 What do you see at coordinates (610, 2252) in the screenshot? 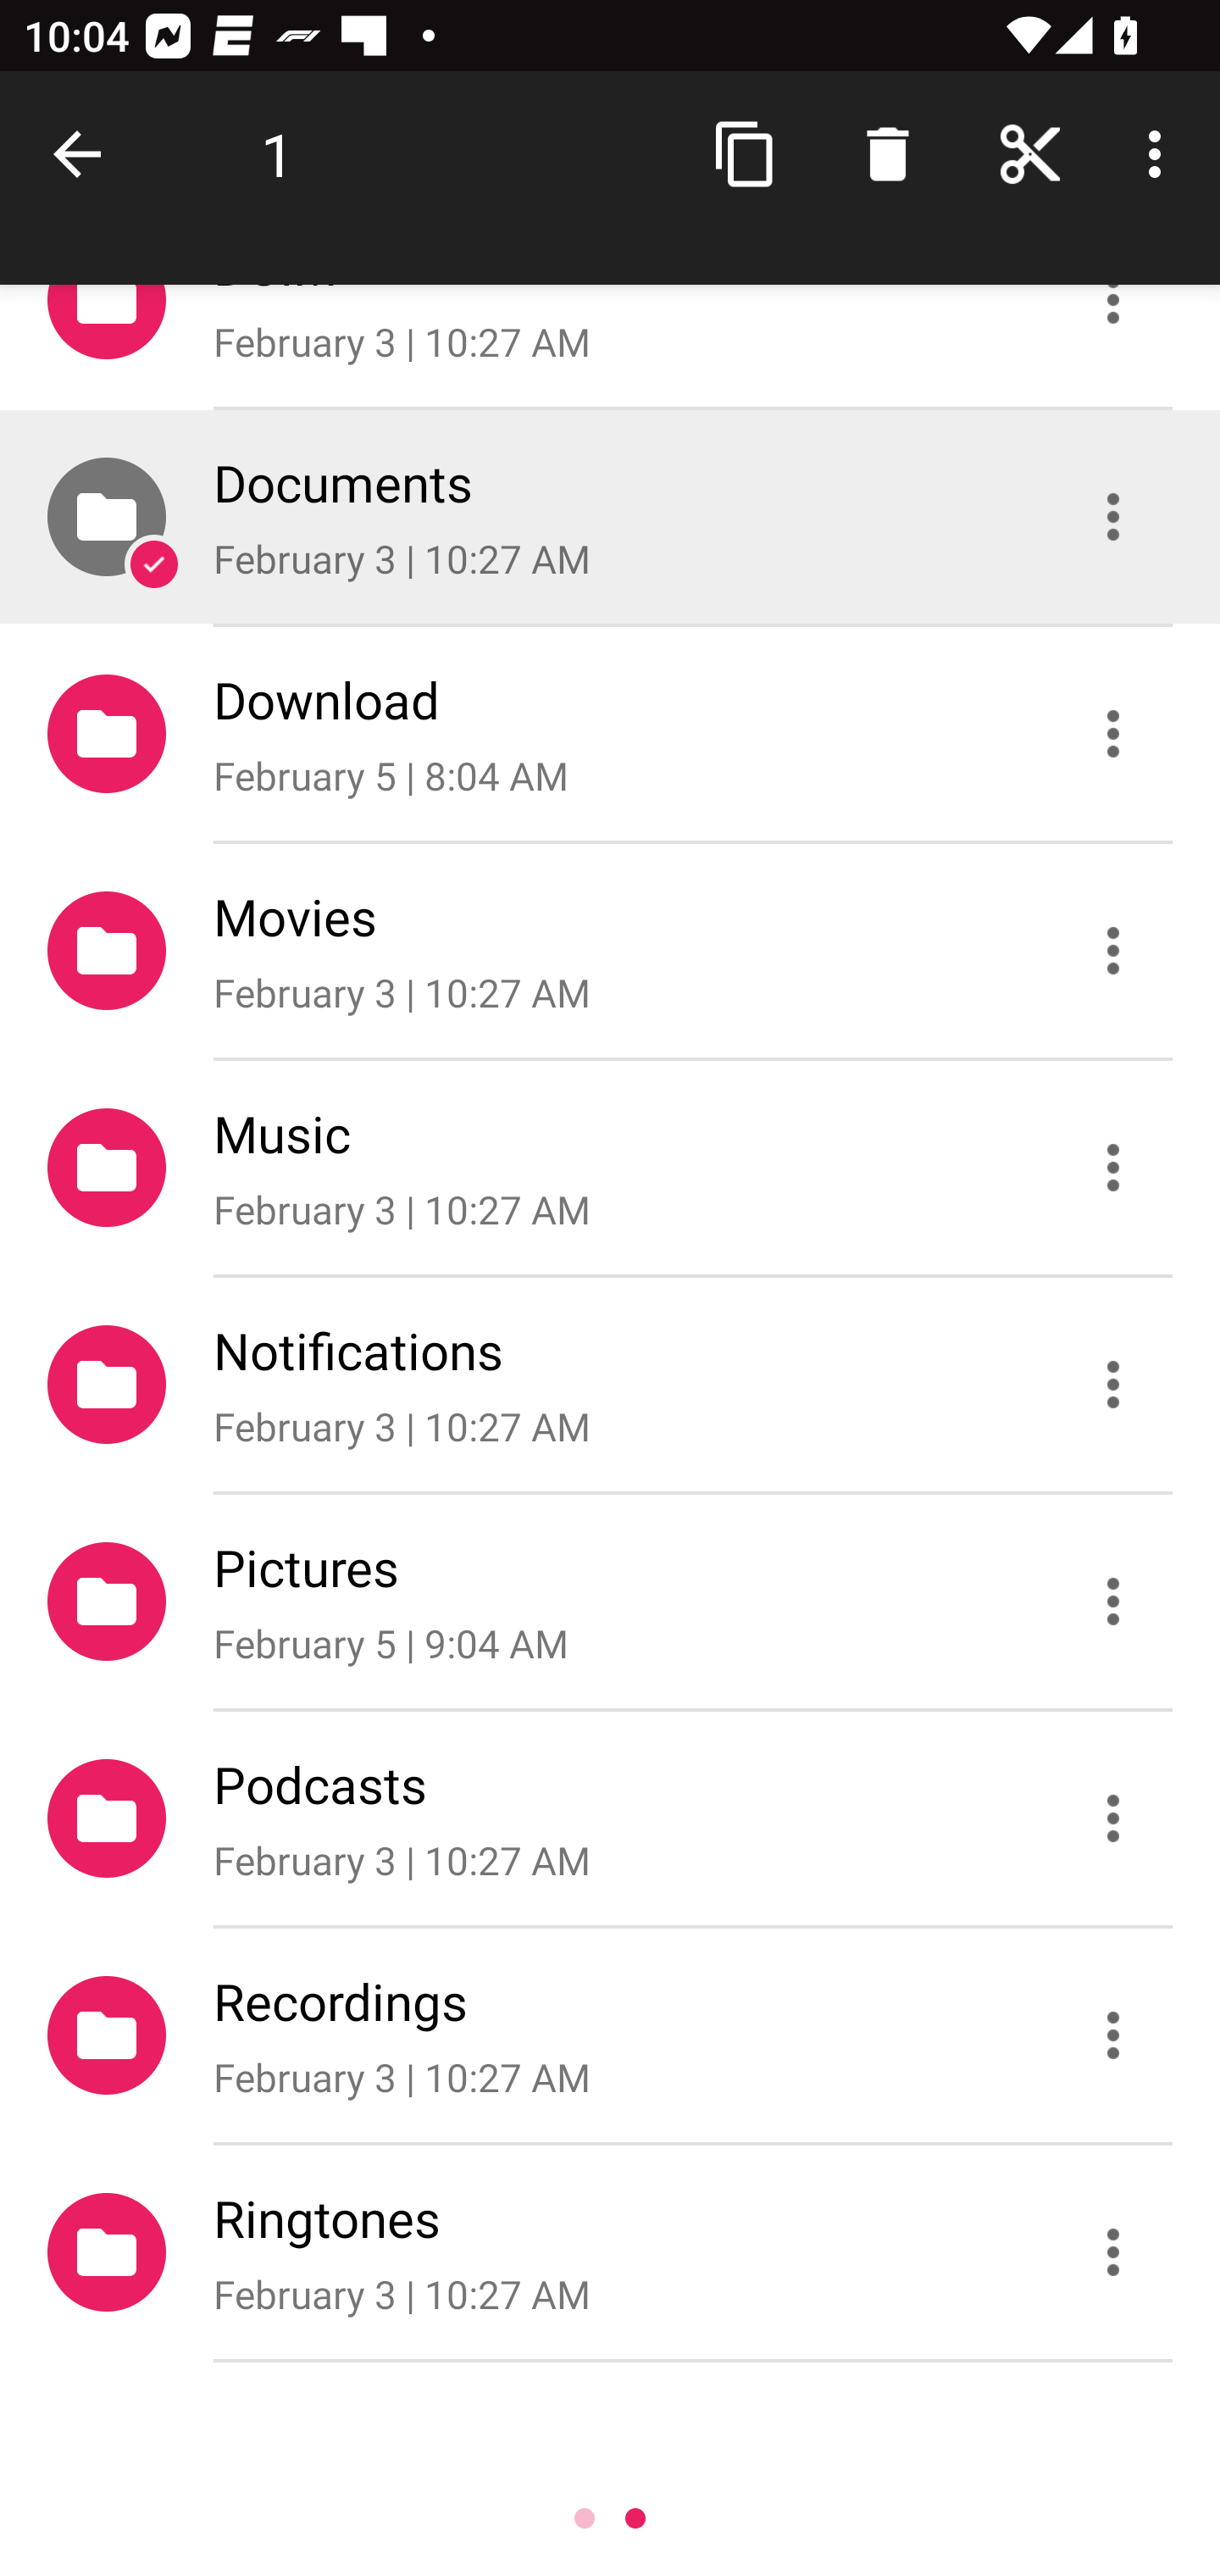
I see `Ringtones February 3 | 10:27 AM` at bounding box center [610, 2252].